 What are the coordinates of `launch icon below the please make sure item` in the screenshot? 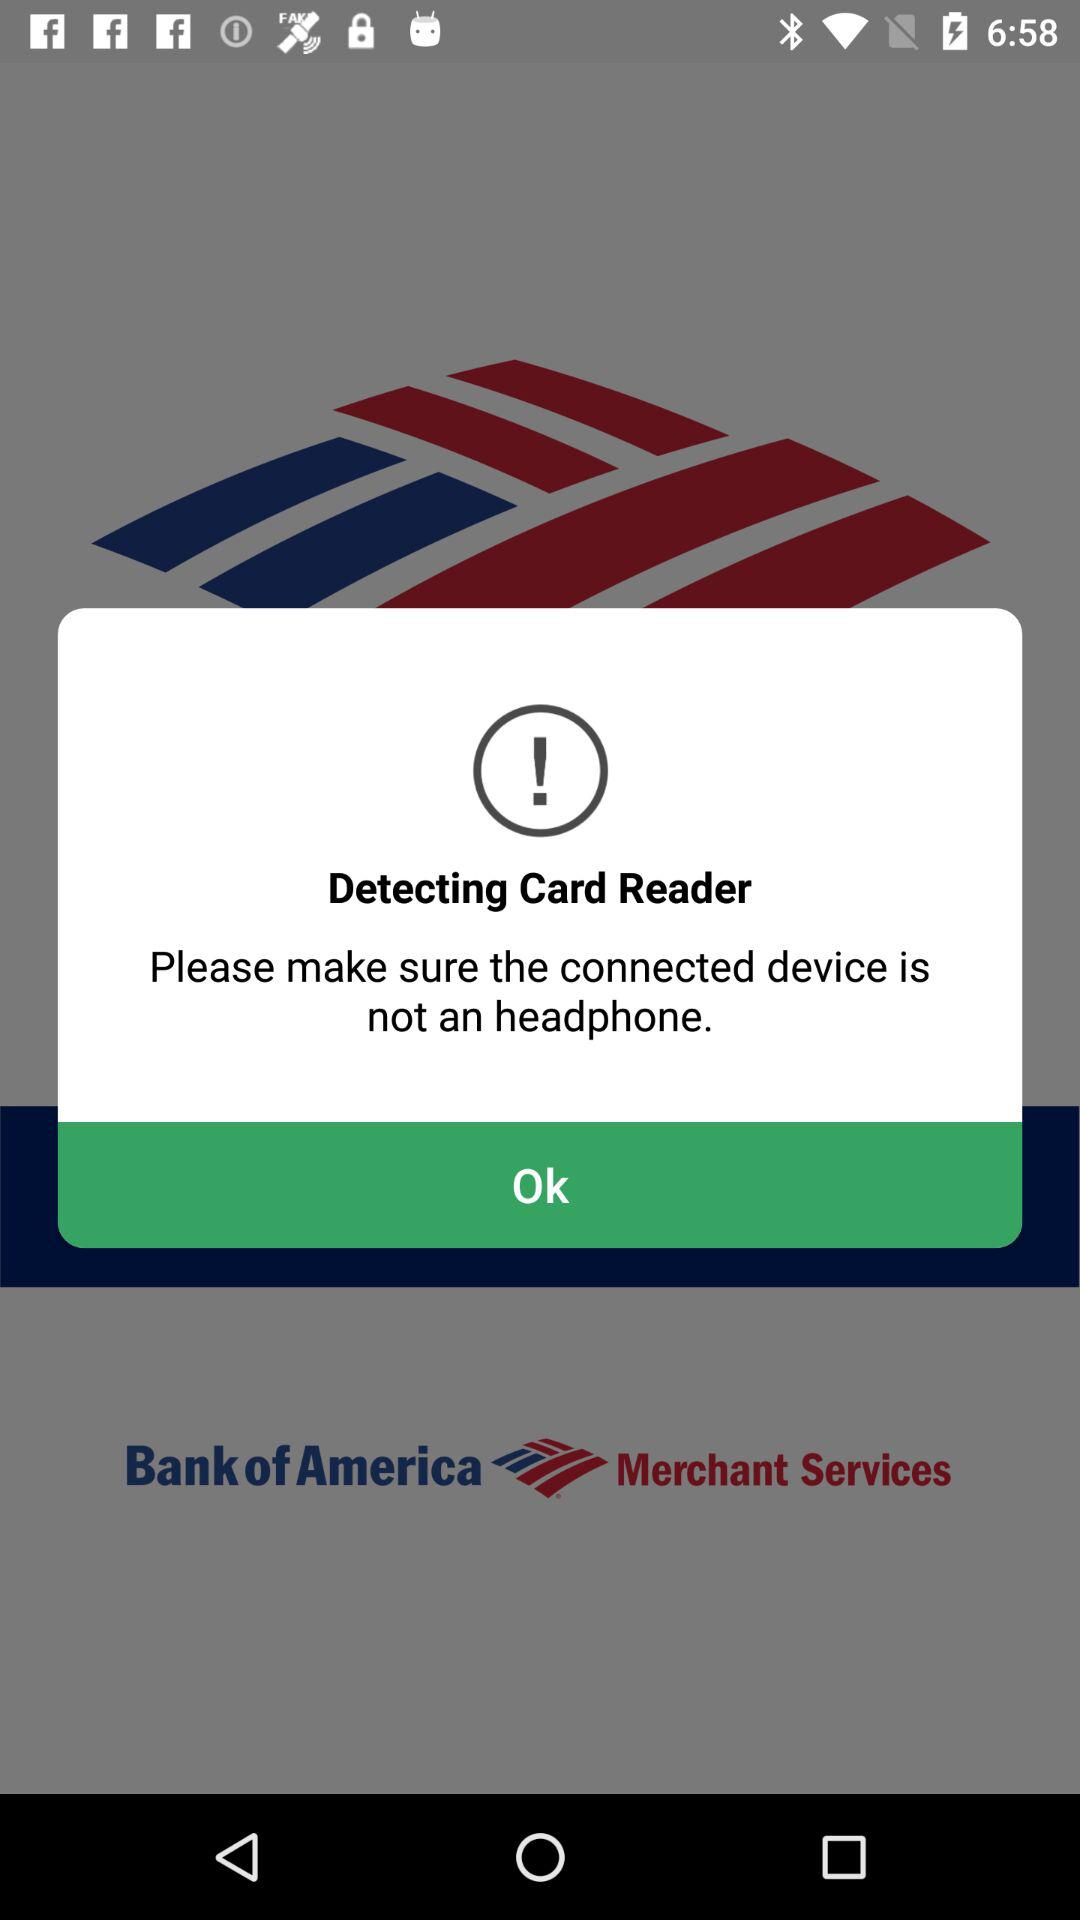 It's located at (540, 1184).